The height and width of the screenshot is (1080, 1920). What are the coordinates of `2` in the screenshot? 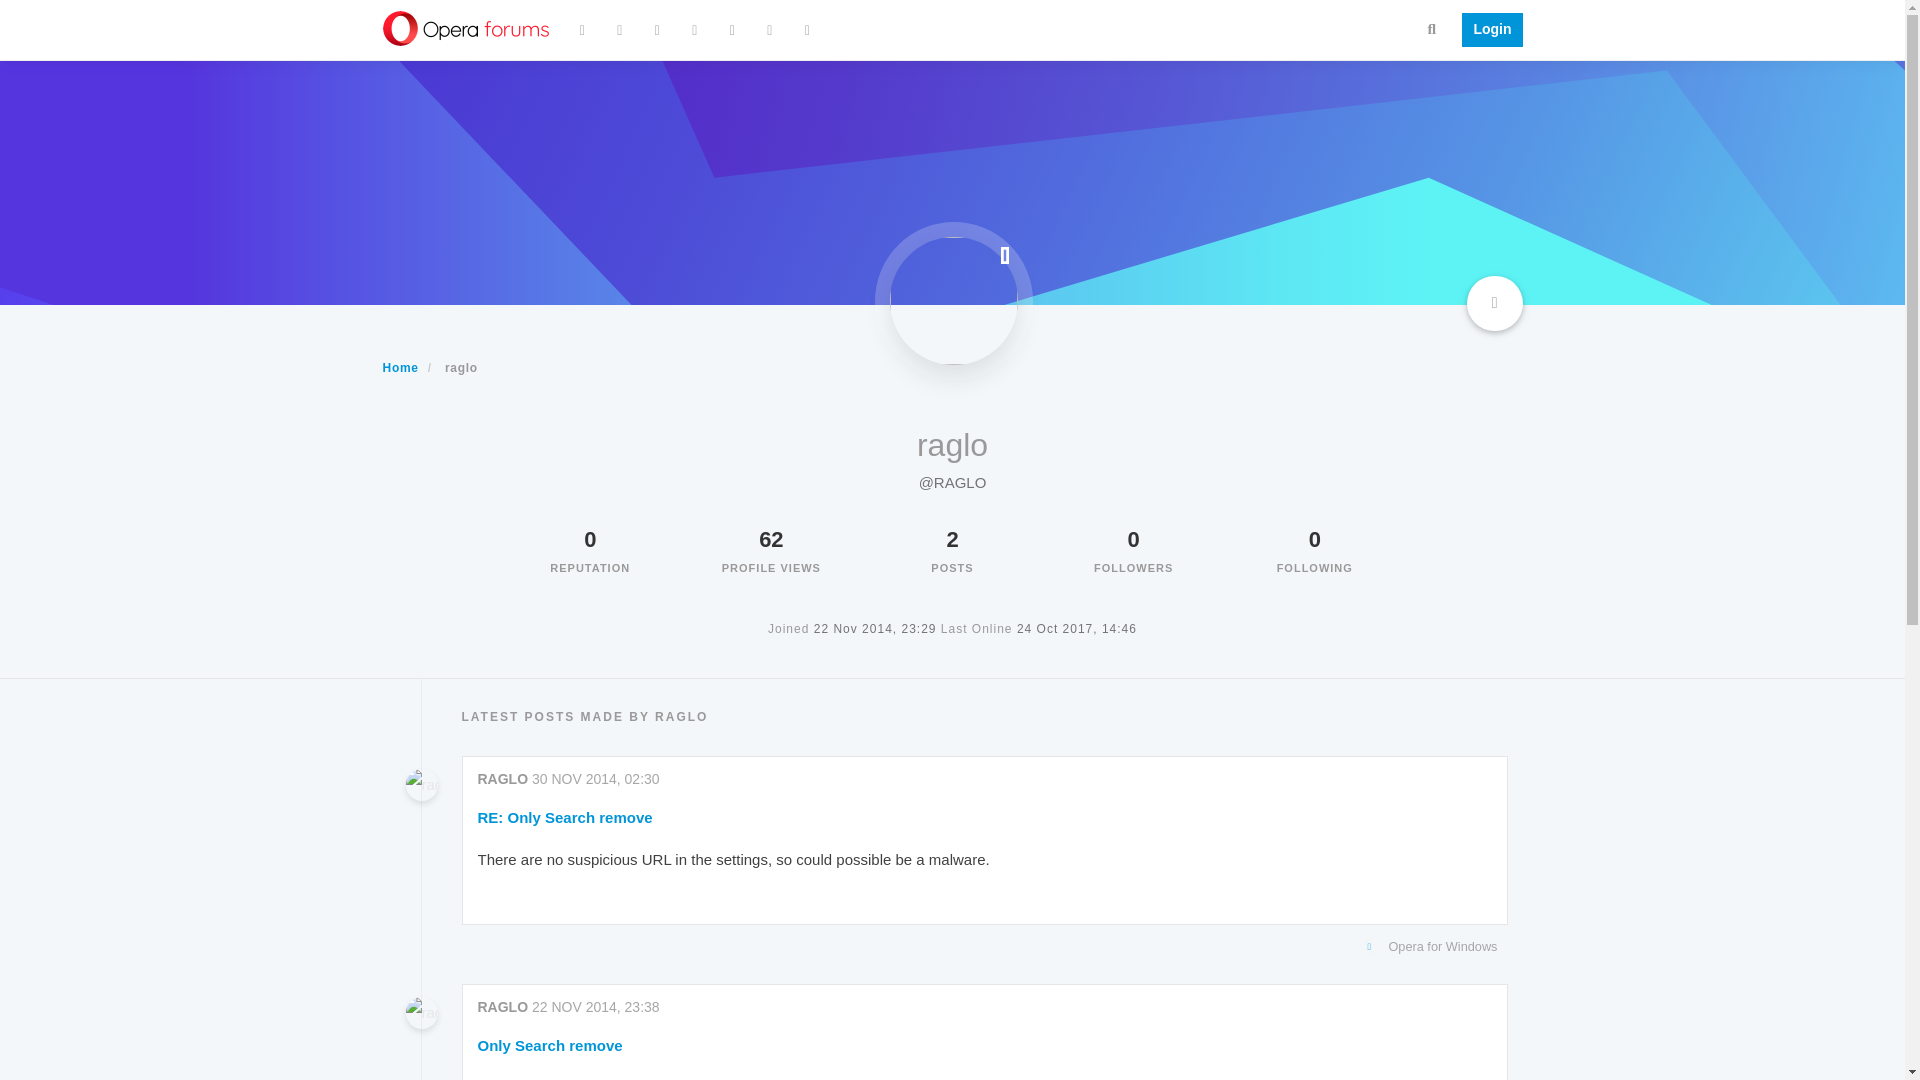 It's located at (952, 539).